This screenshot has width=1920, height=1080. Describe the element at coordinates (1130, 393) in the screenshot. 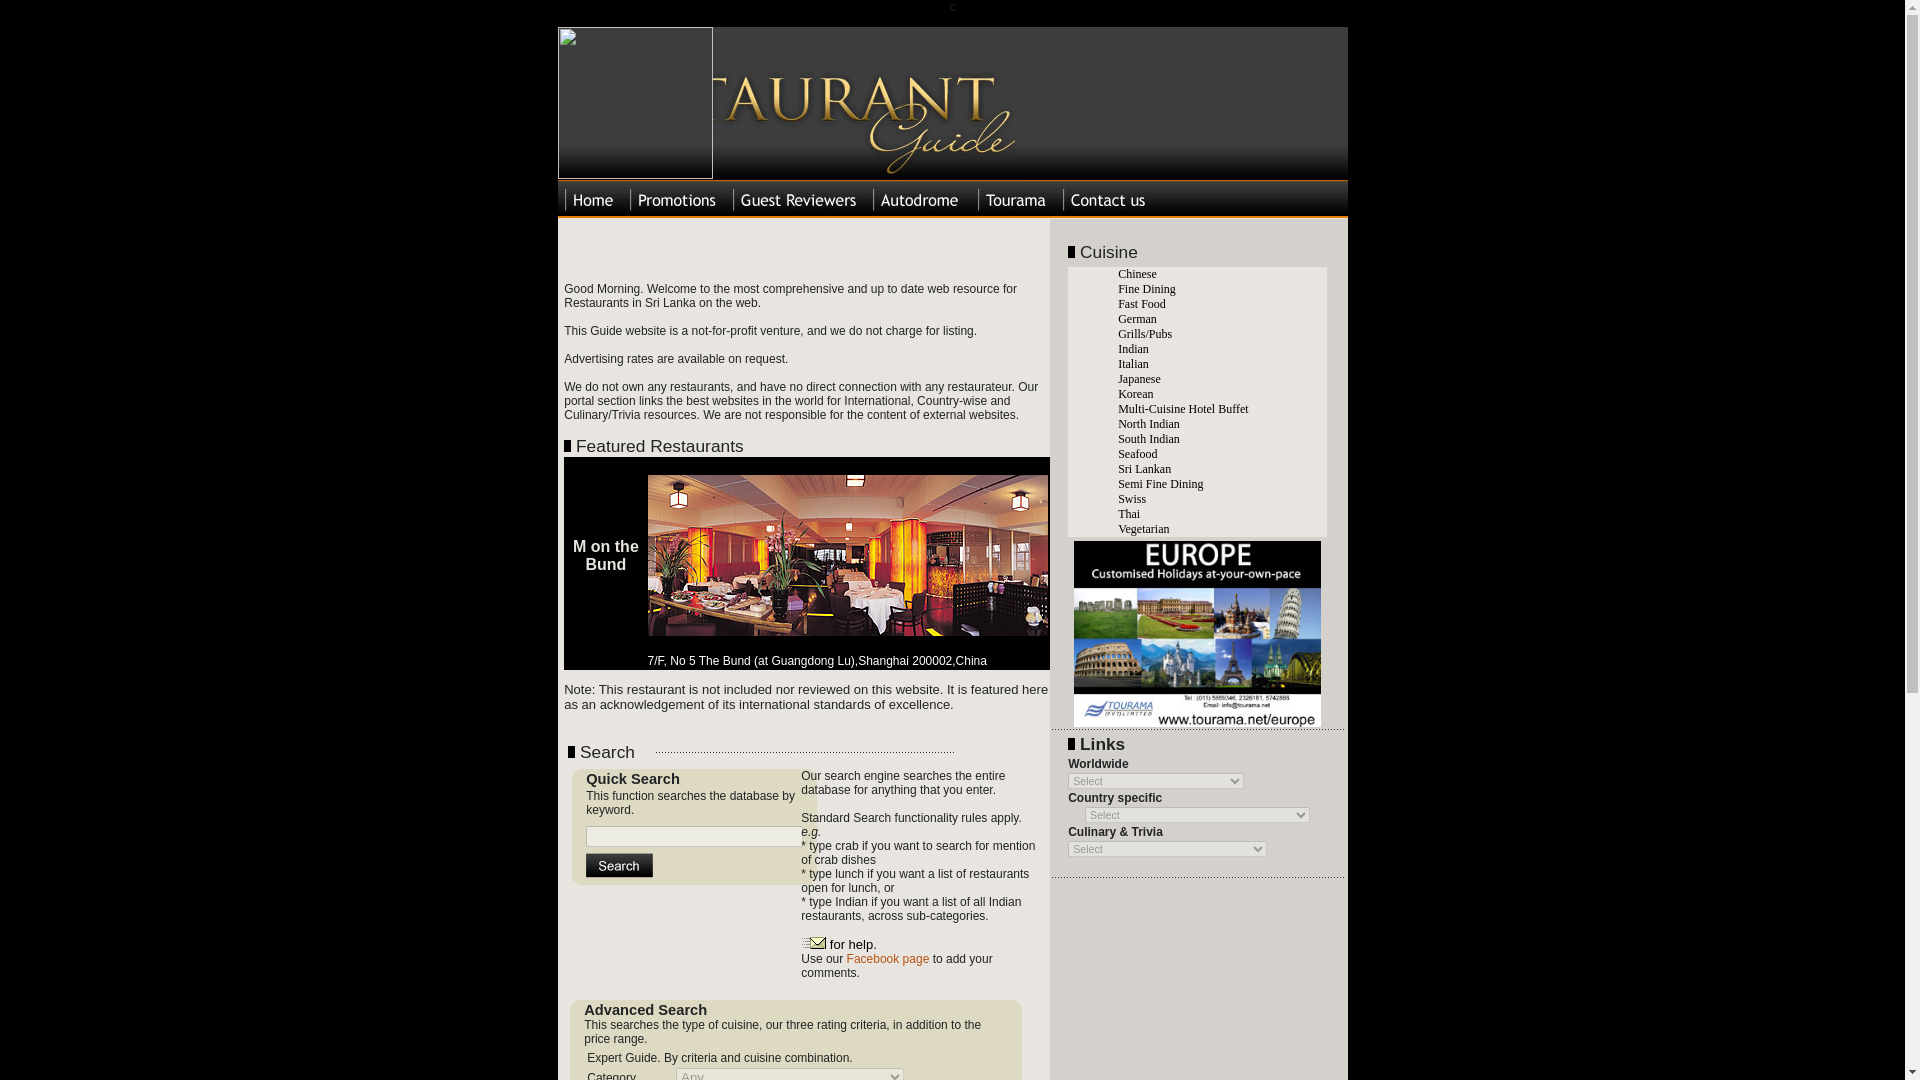

I see `Korean` at that location.